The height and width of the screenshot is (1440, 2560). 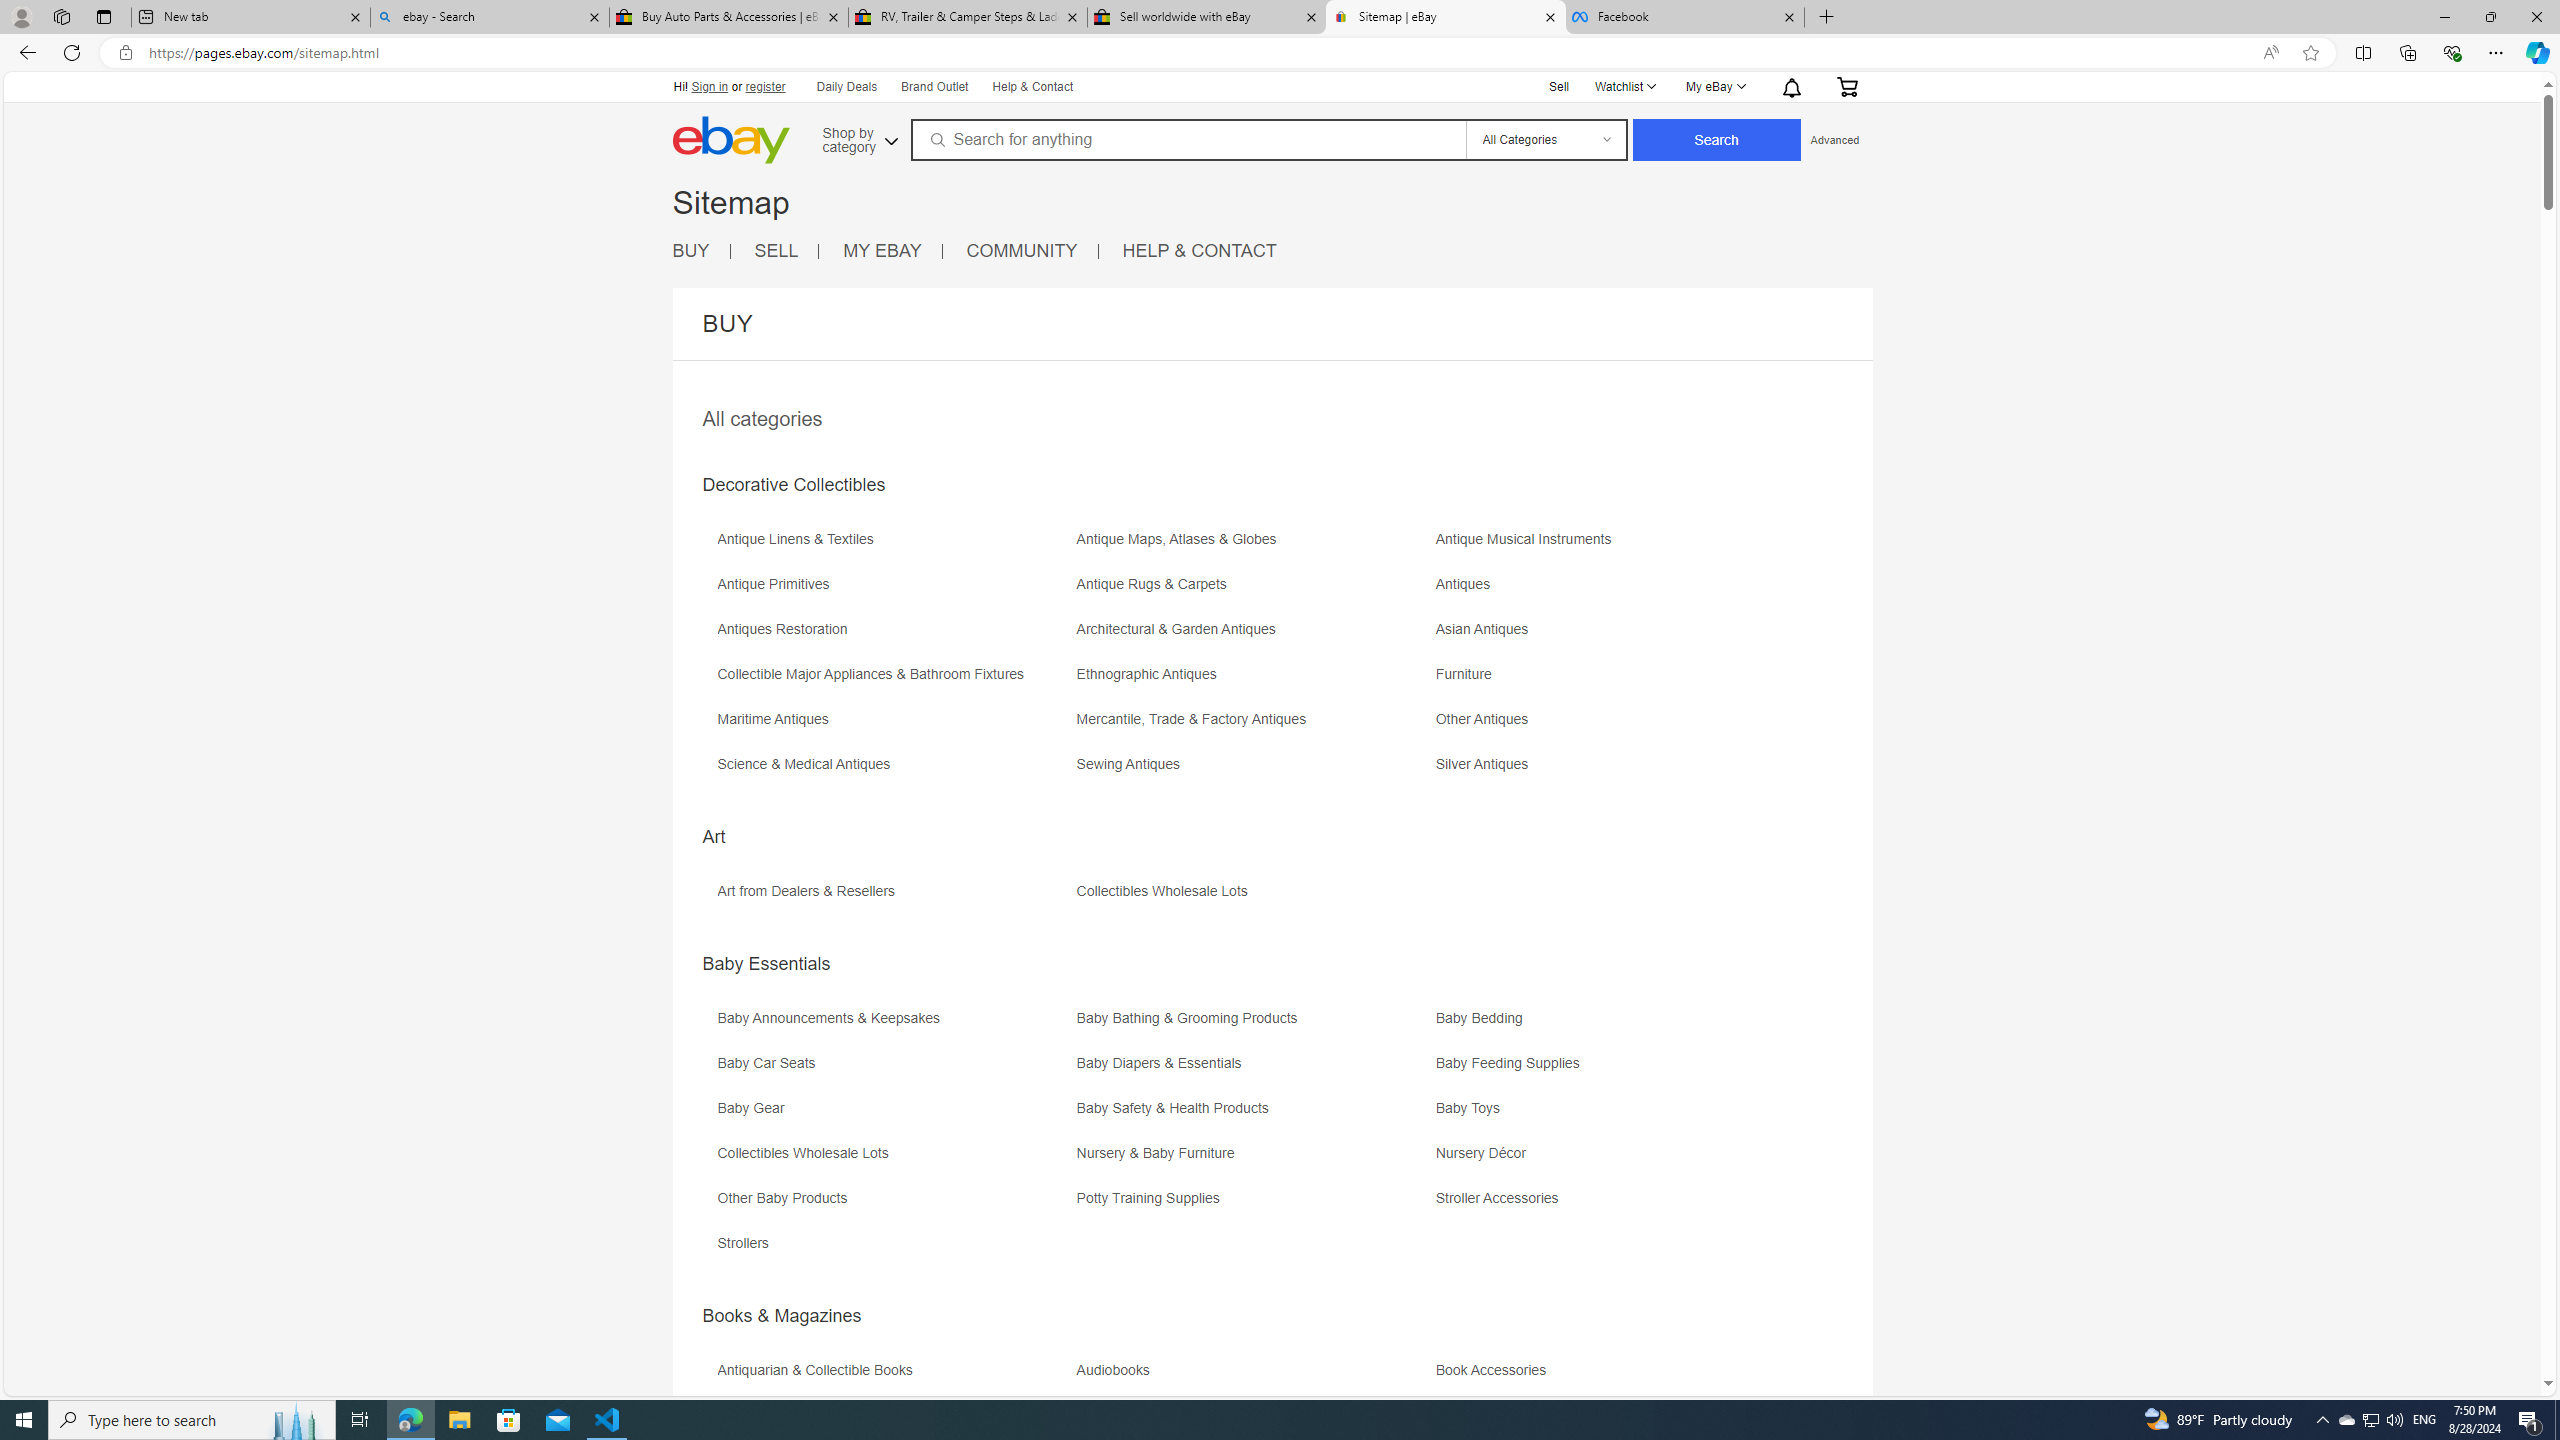 What do you see at coordinates (808, 764) in the screenshot?
I see `Science & Medical Antiques` at bounding box center [808, 764].